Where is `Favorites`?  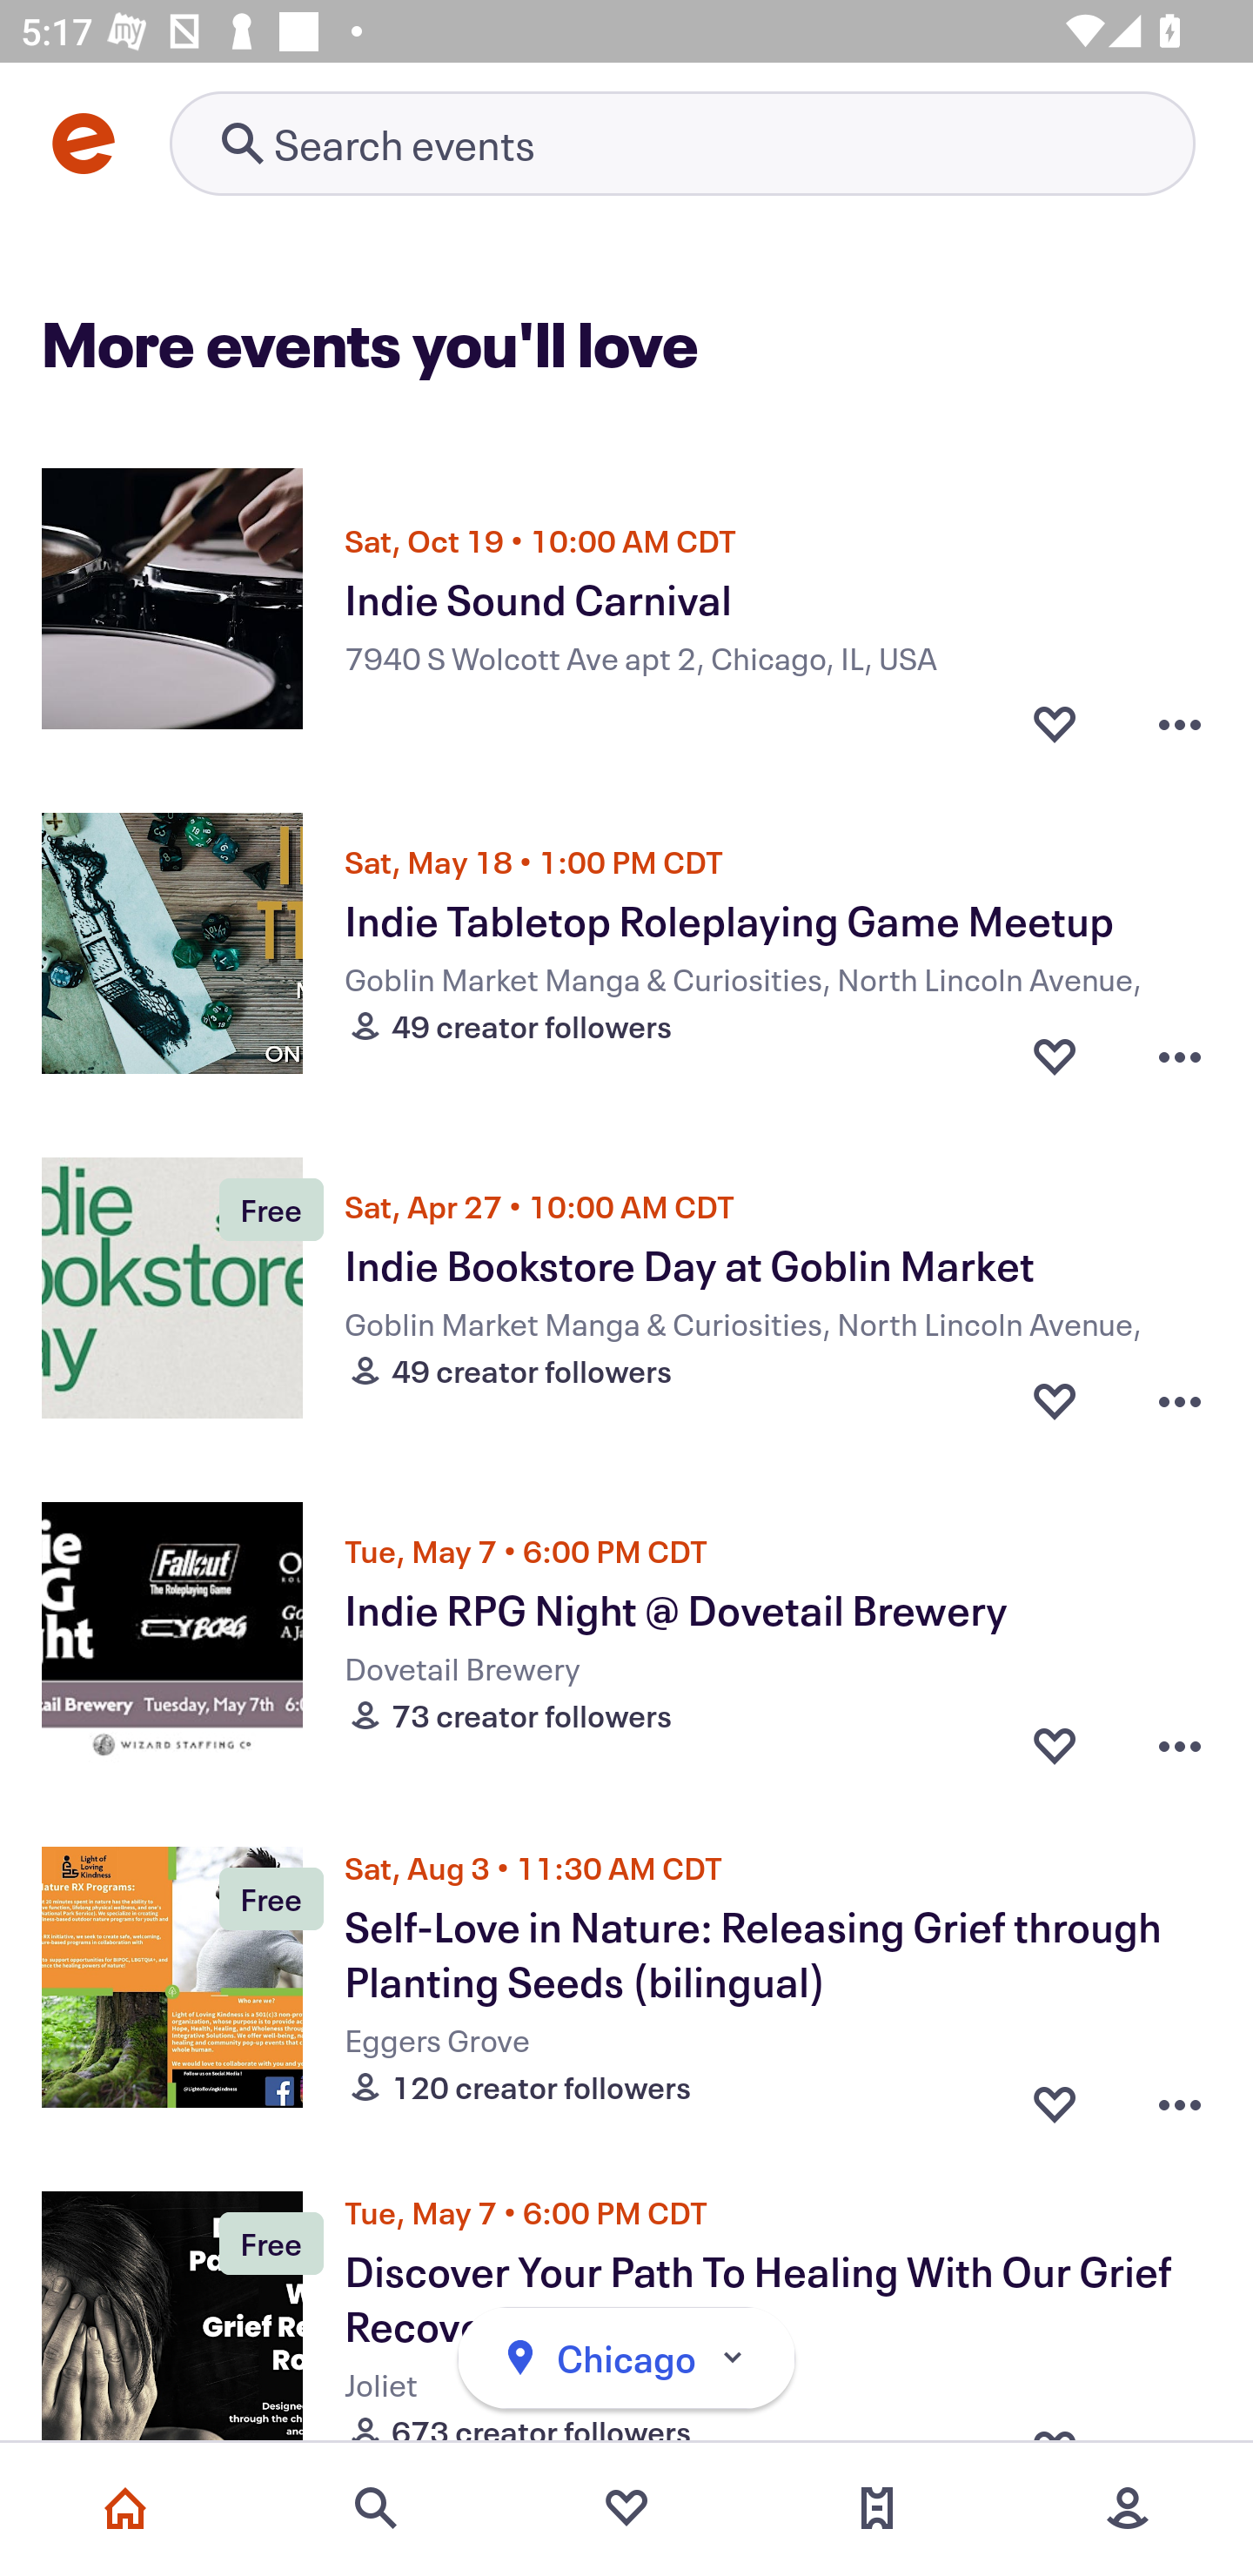 Favorites is located at coordinates (626, 2508).